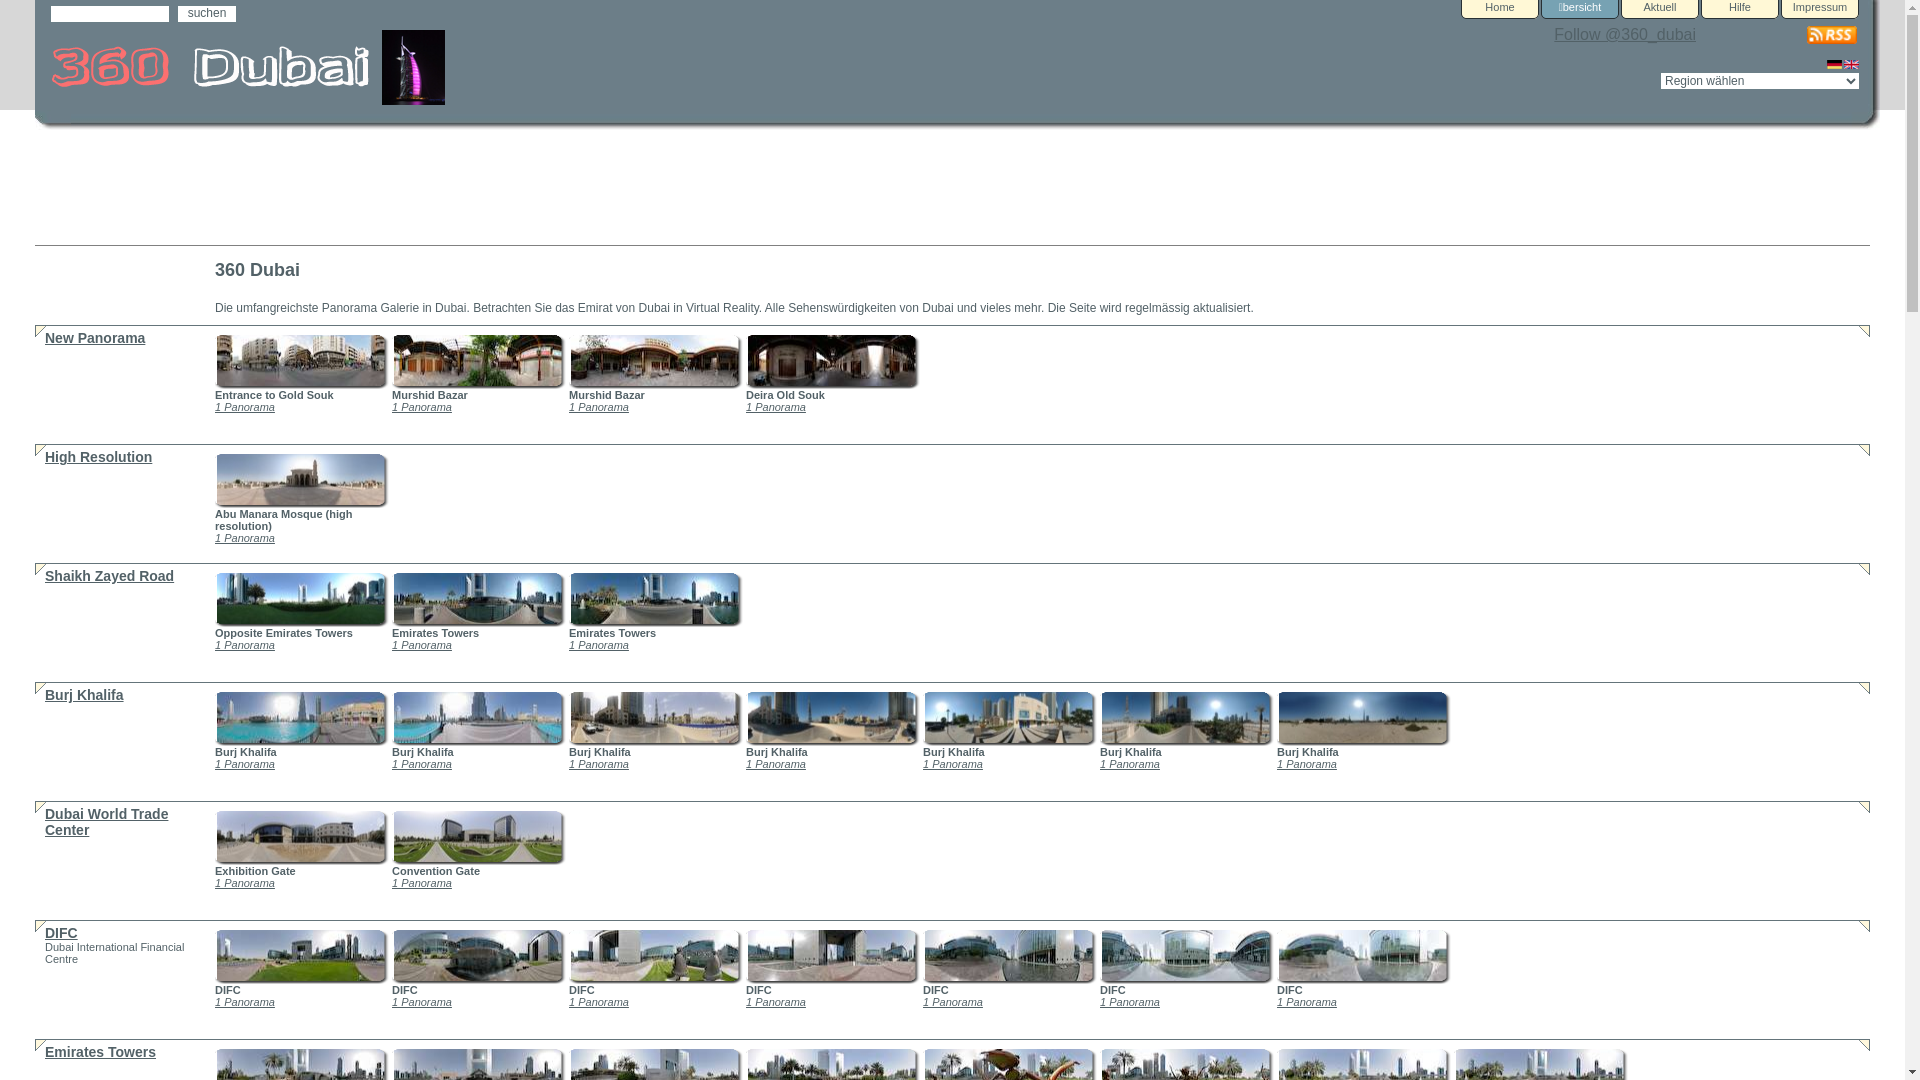 This screenshot has width=1920, height=1080. Describe the element at coordinates (245, 883) in the screenshot. I see `1 Panorama` at that location.